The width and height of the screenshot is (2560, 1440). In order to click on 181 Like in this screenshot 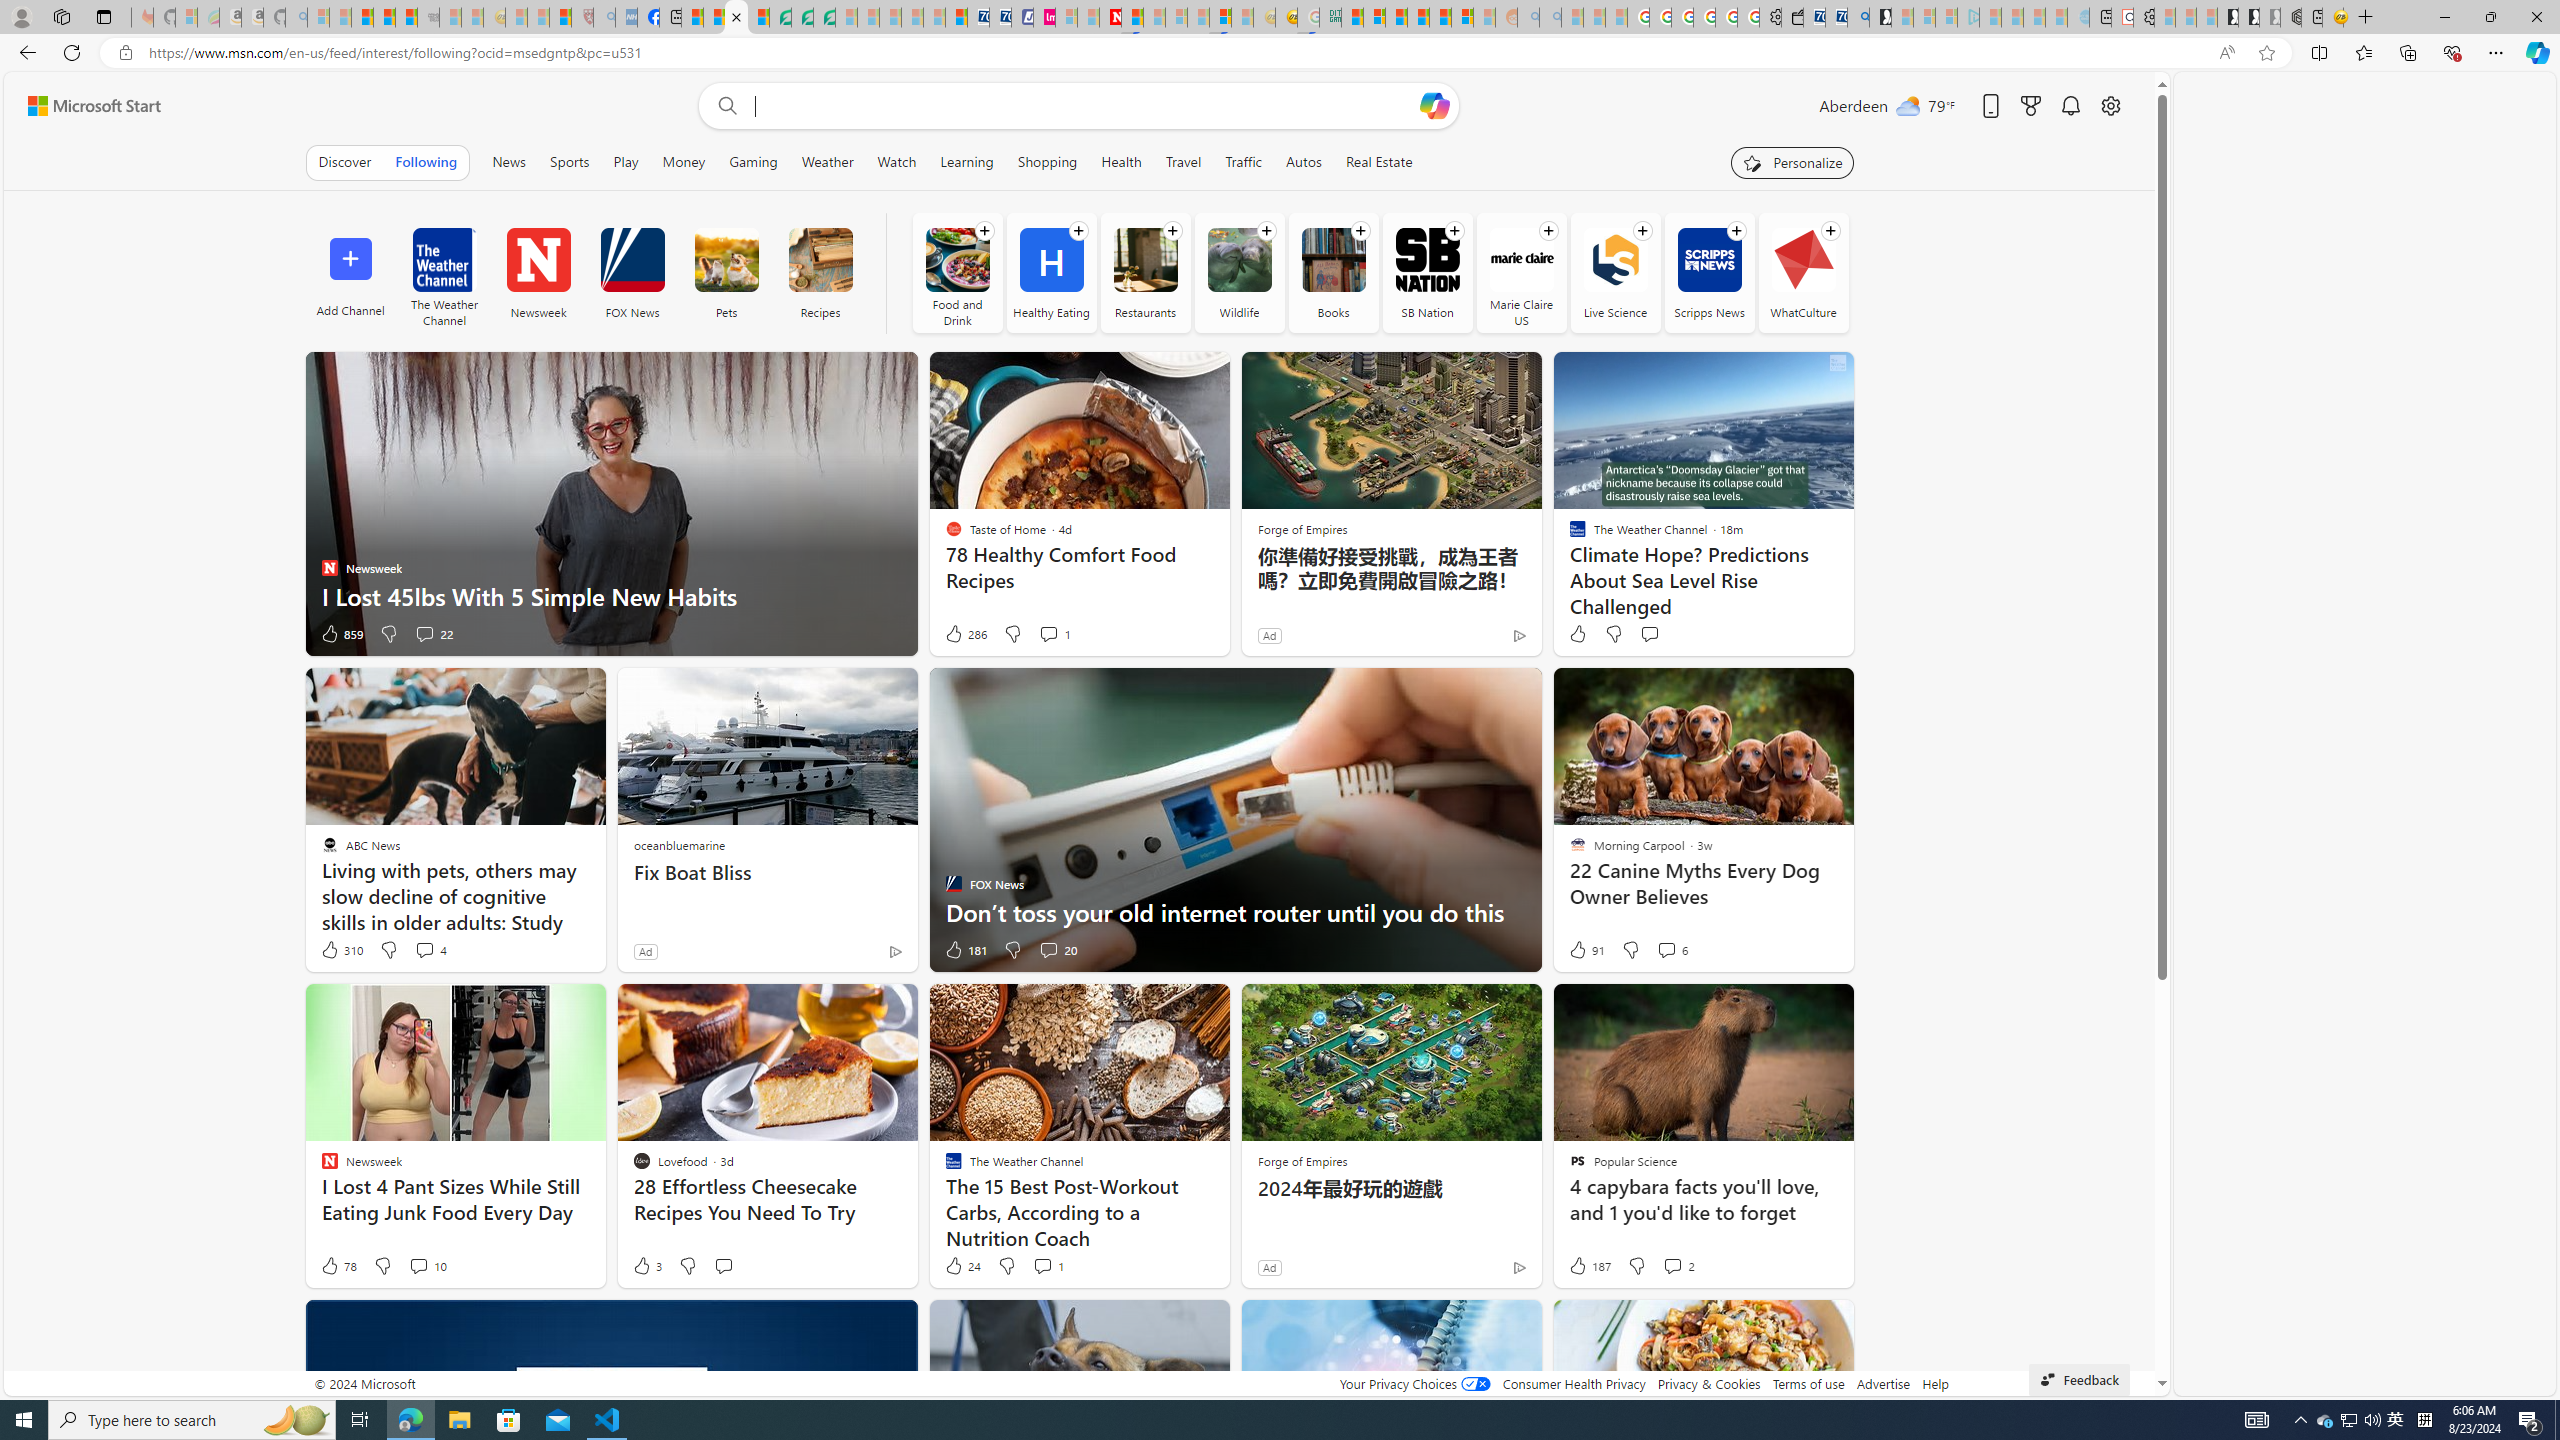, I will do `click(964, 950)`.